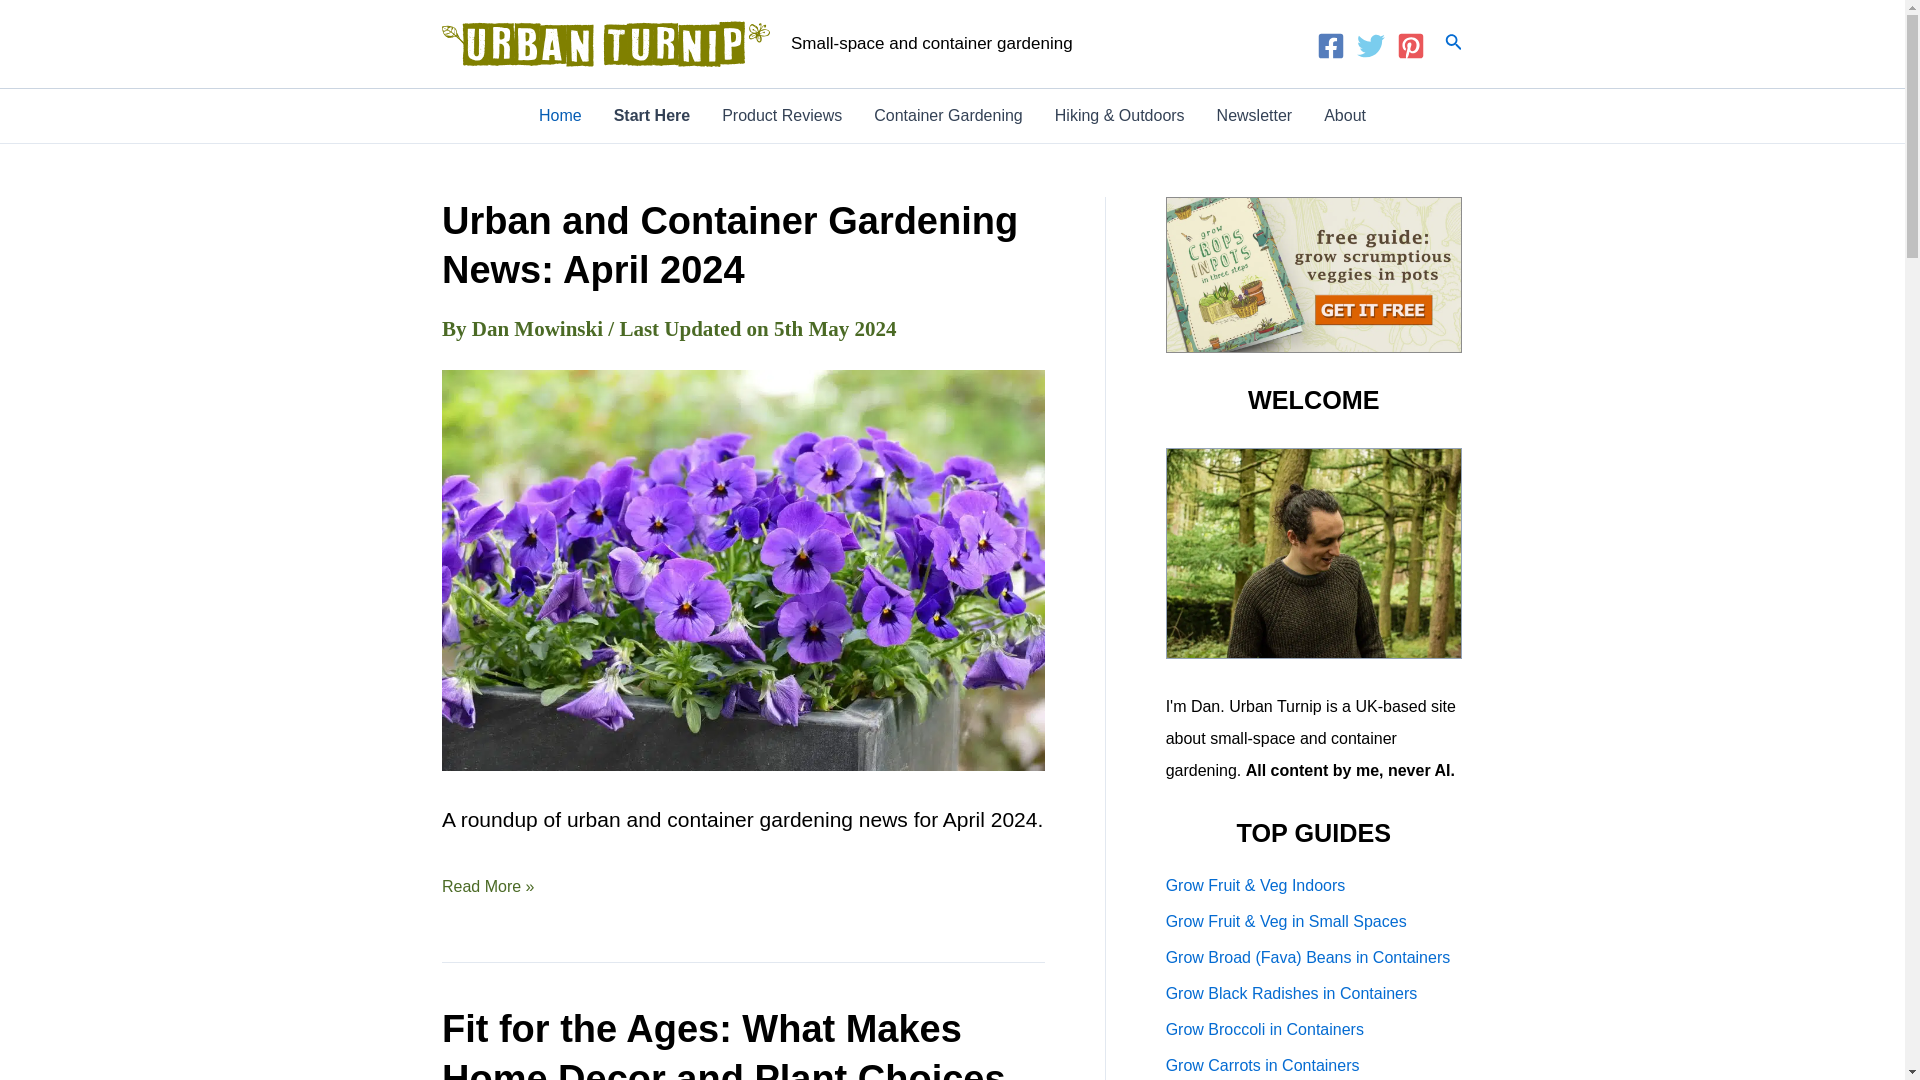 The image size is (1920, 1080). Describe the element at coordinates (1255, 115) in the screenshot. I see `Newsletter` at that location.